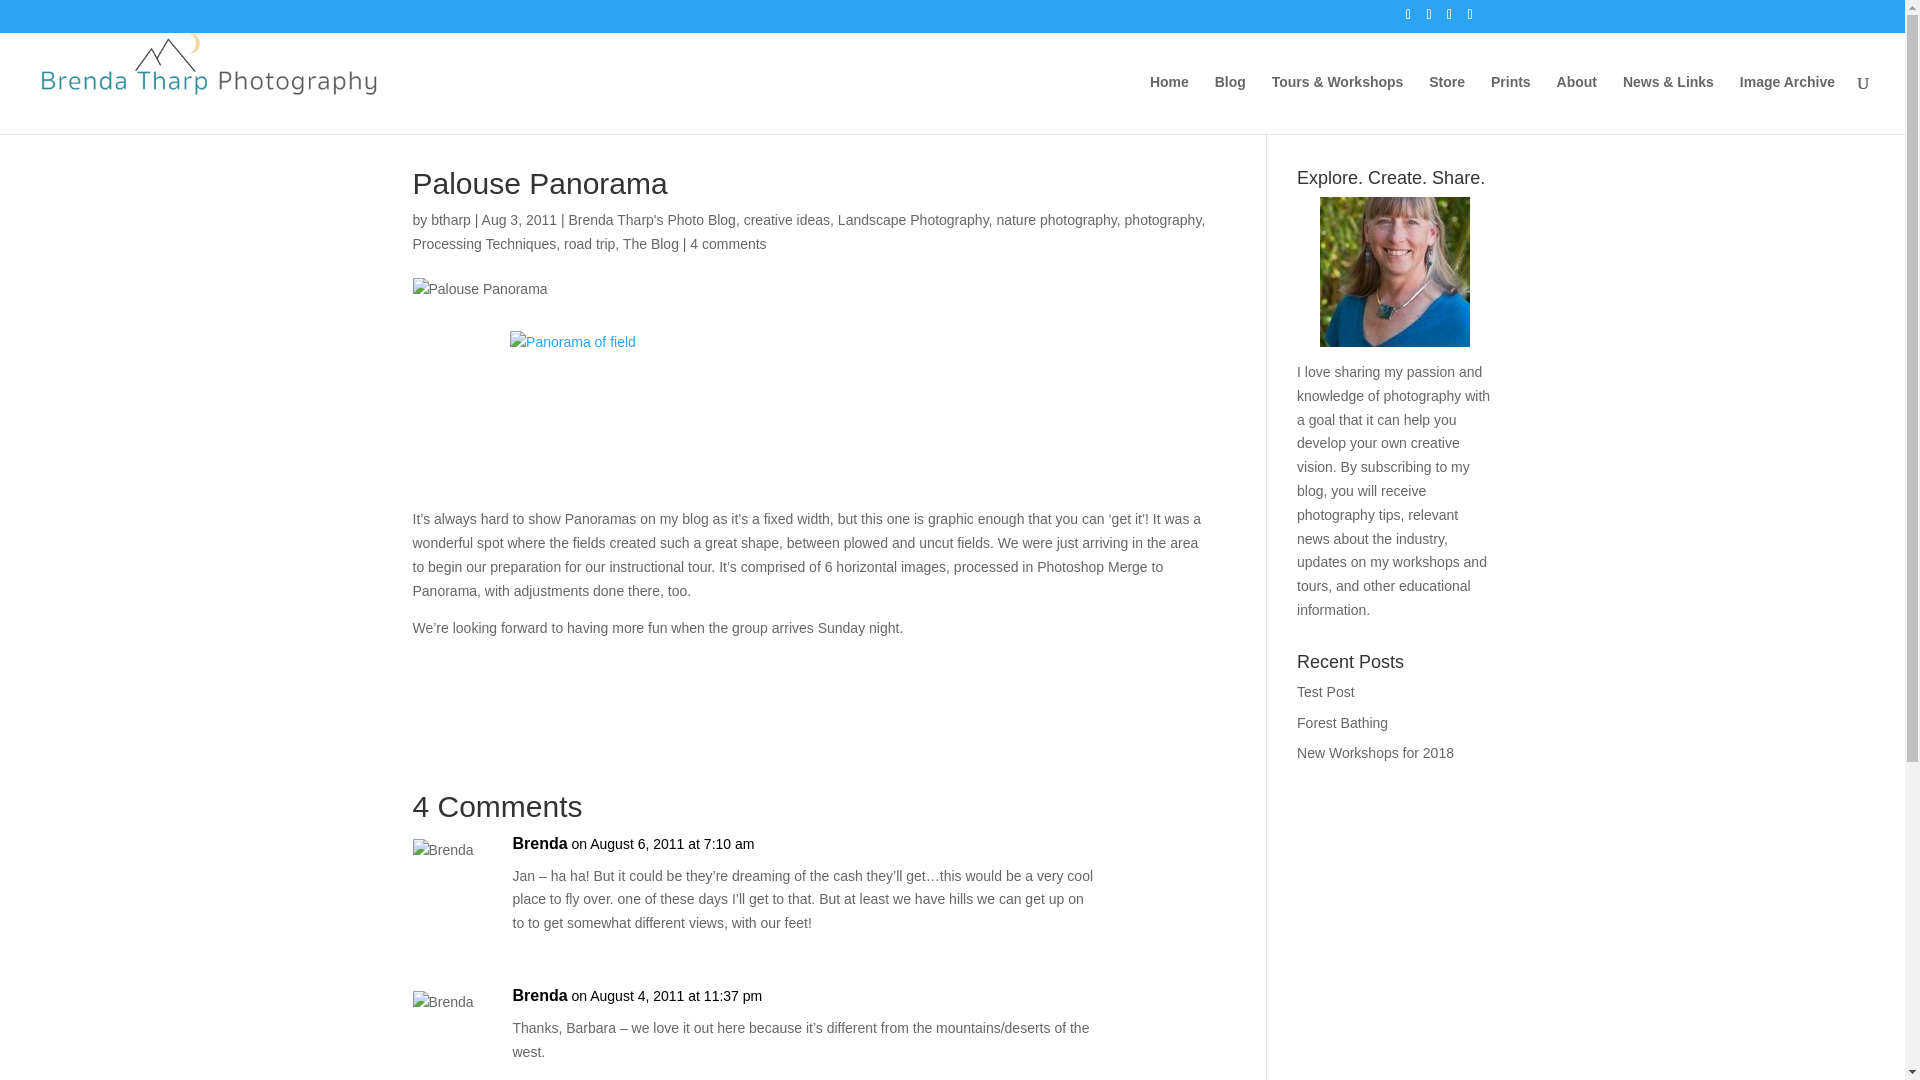 This screenshot has height=1080, width=1920. What do you see at coordinates (728, 244) in the screenshot?
I see `4 comments` at bounding box center [728, 244].